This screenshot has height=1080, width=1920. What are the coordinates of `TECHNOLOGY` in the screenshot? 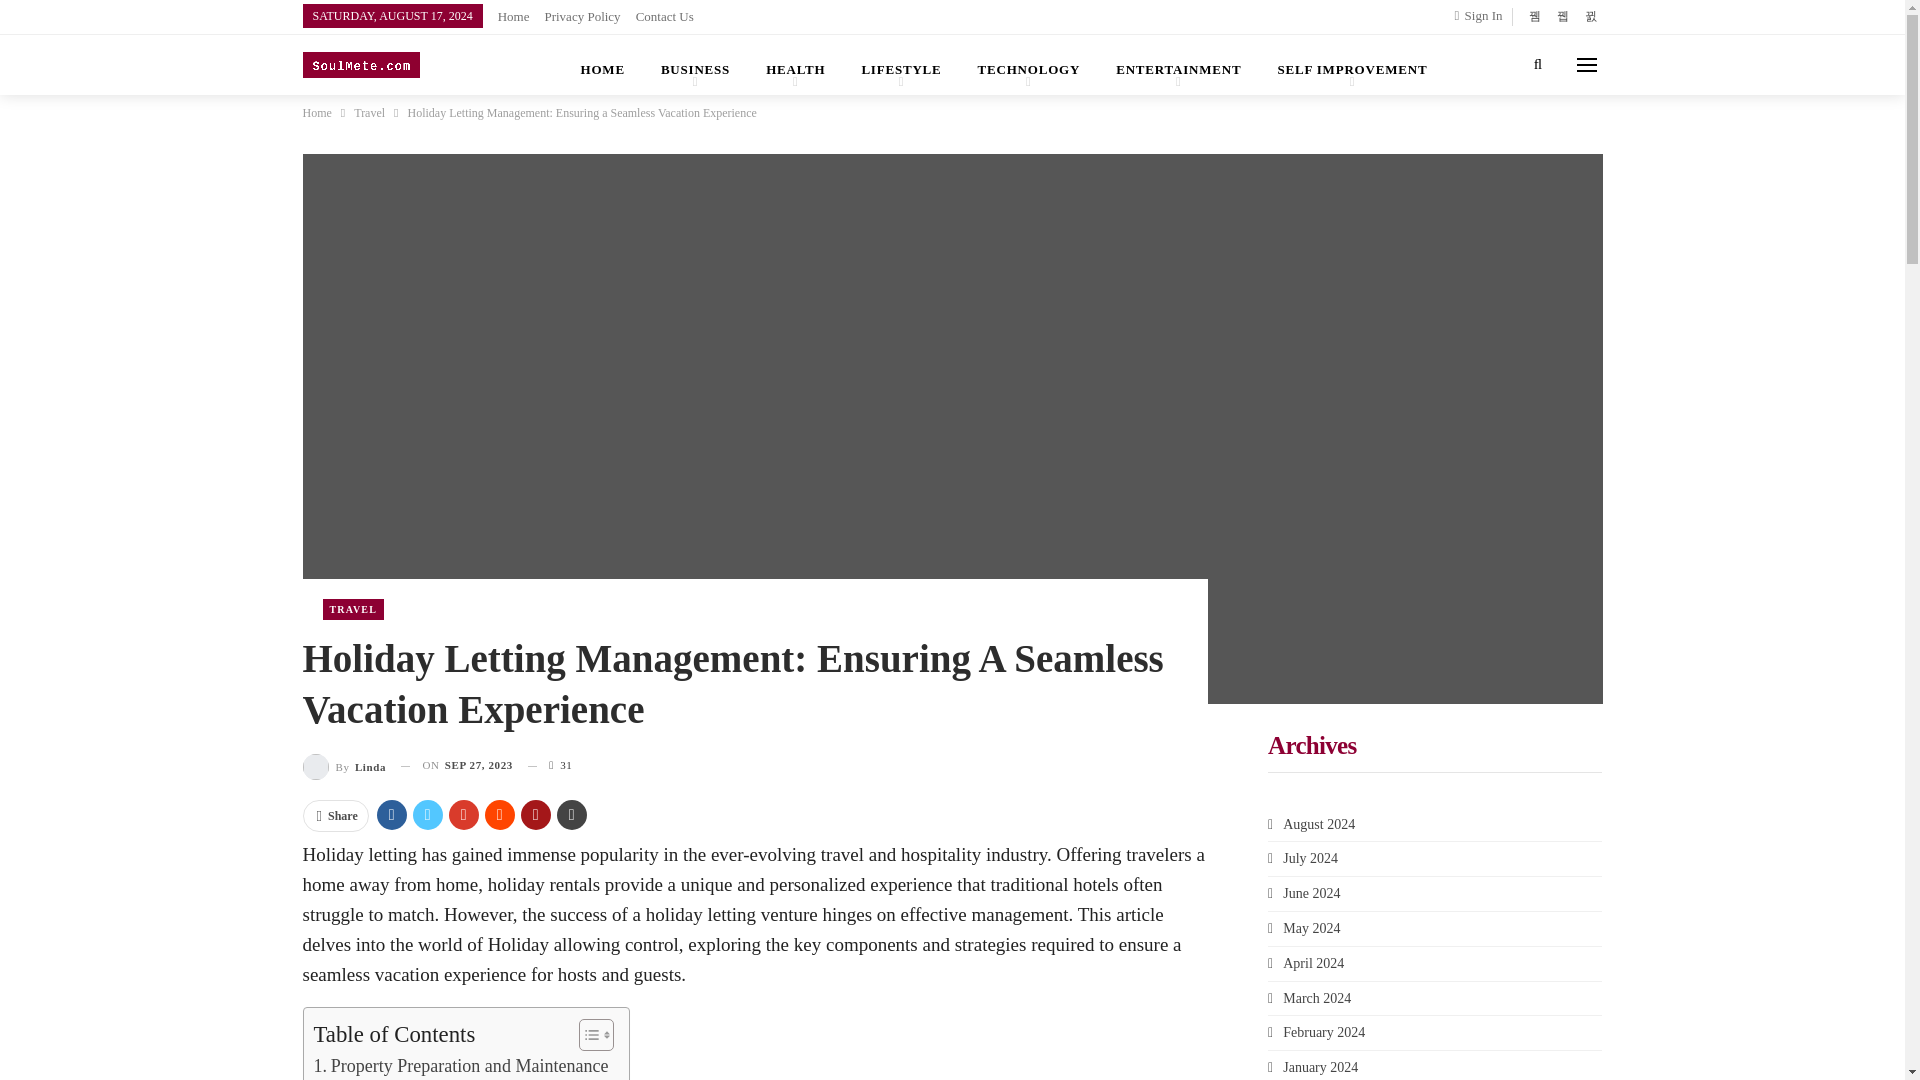 It's located at (1029, 64).